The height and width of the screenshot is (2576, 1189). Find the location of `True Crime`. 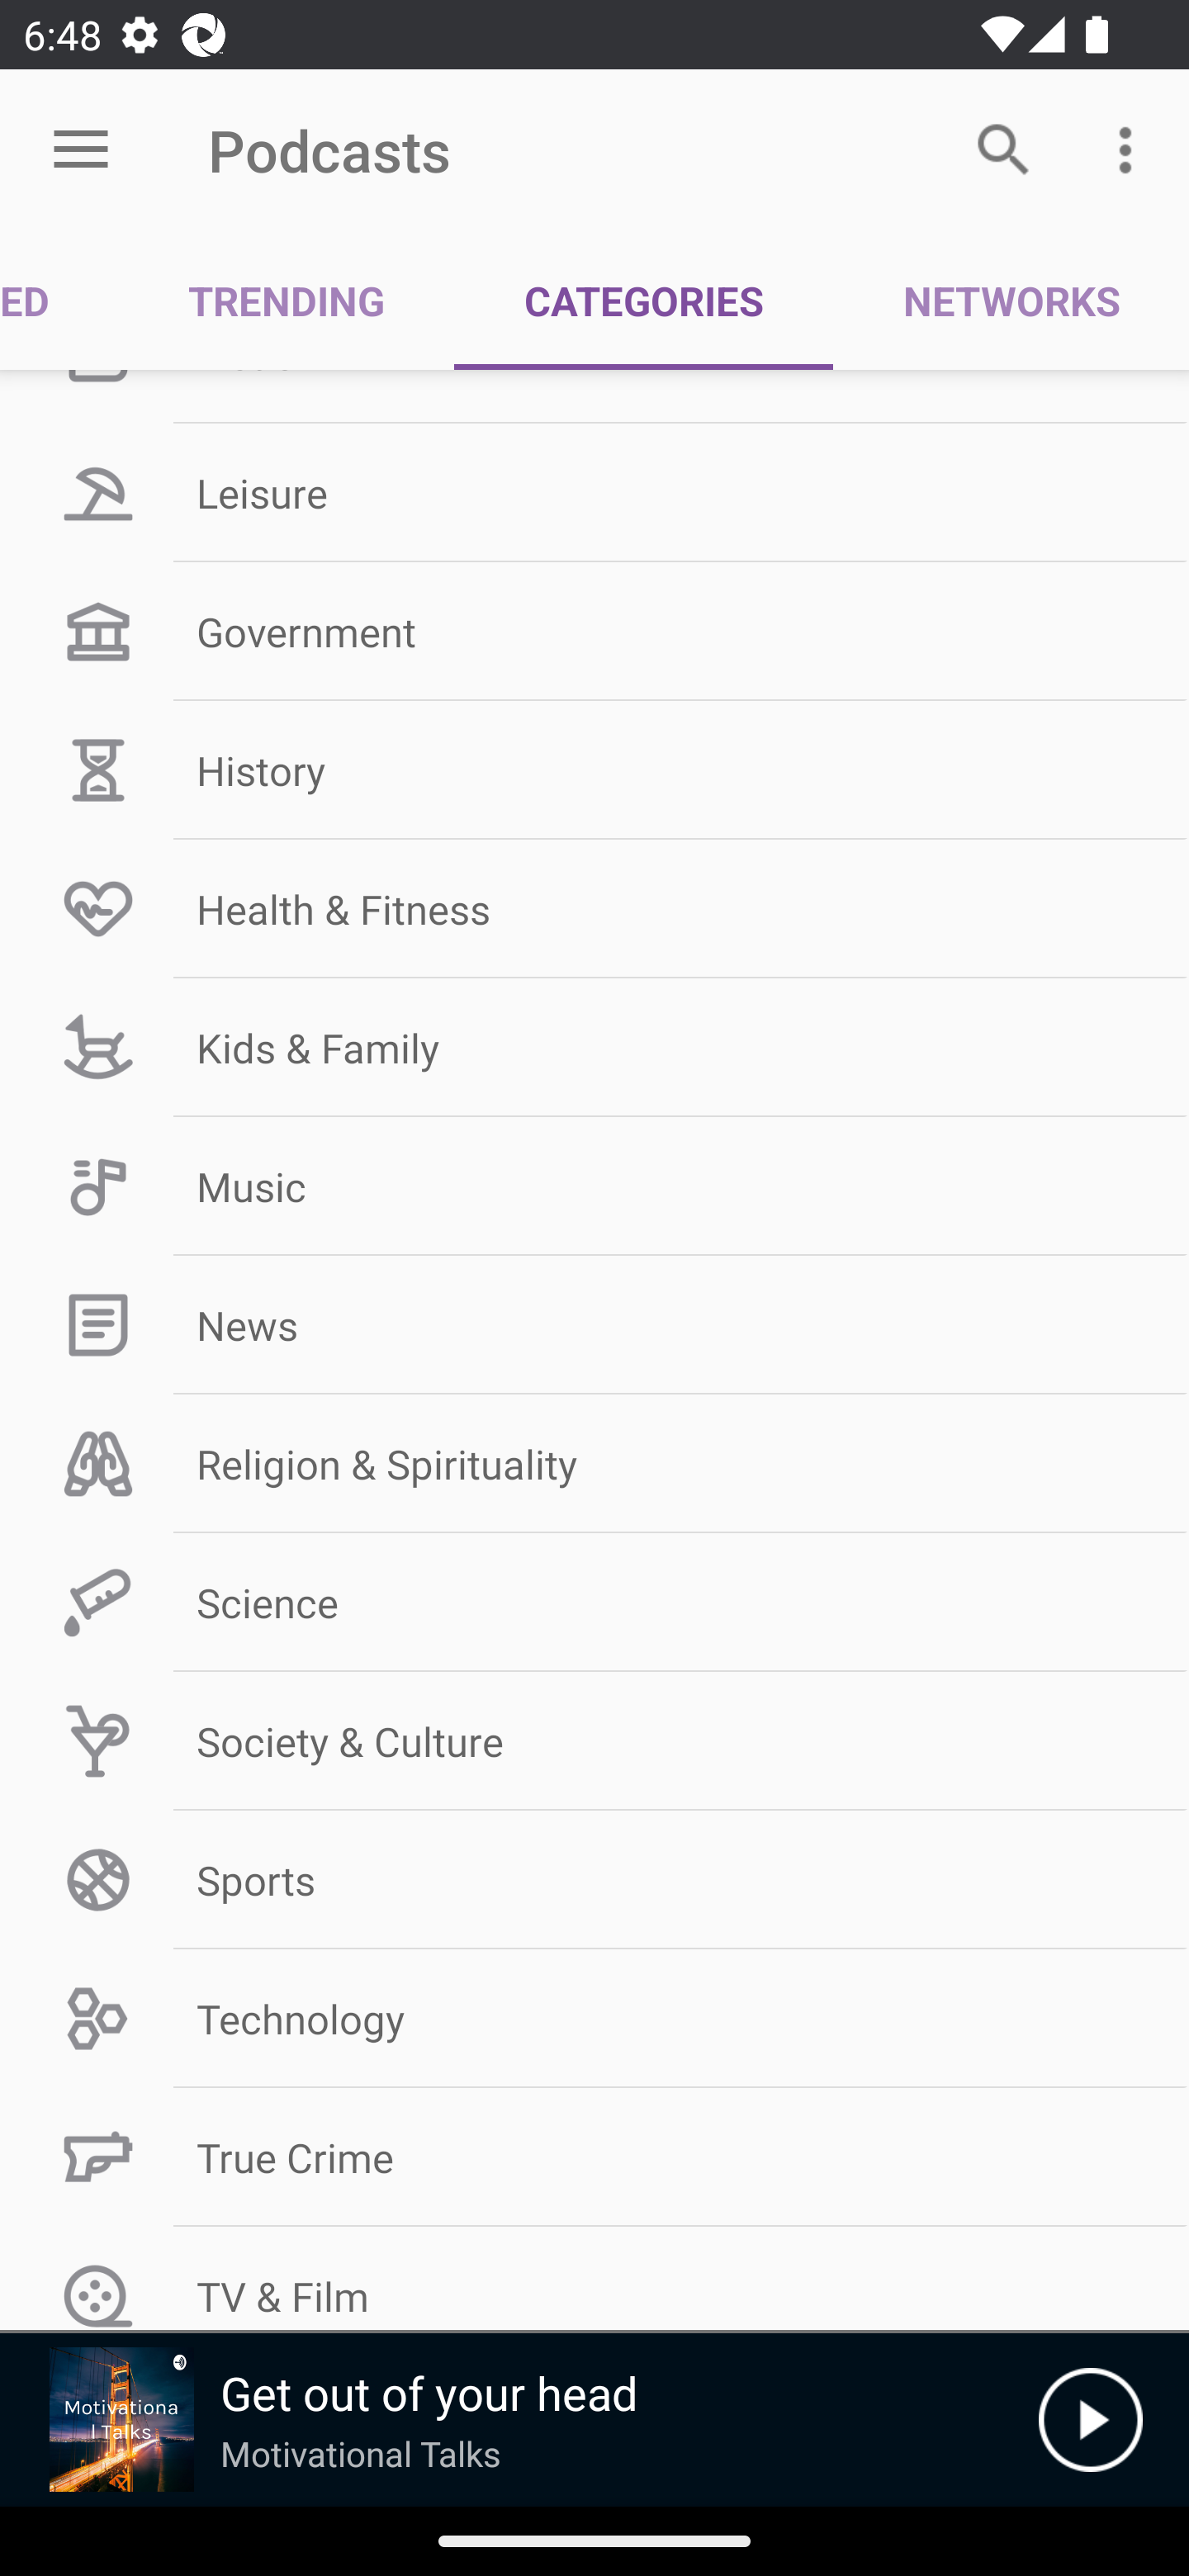

True Crime is located at coordinates (594, 2157).